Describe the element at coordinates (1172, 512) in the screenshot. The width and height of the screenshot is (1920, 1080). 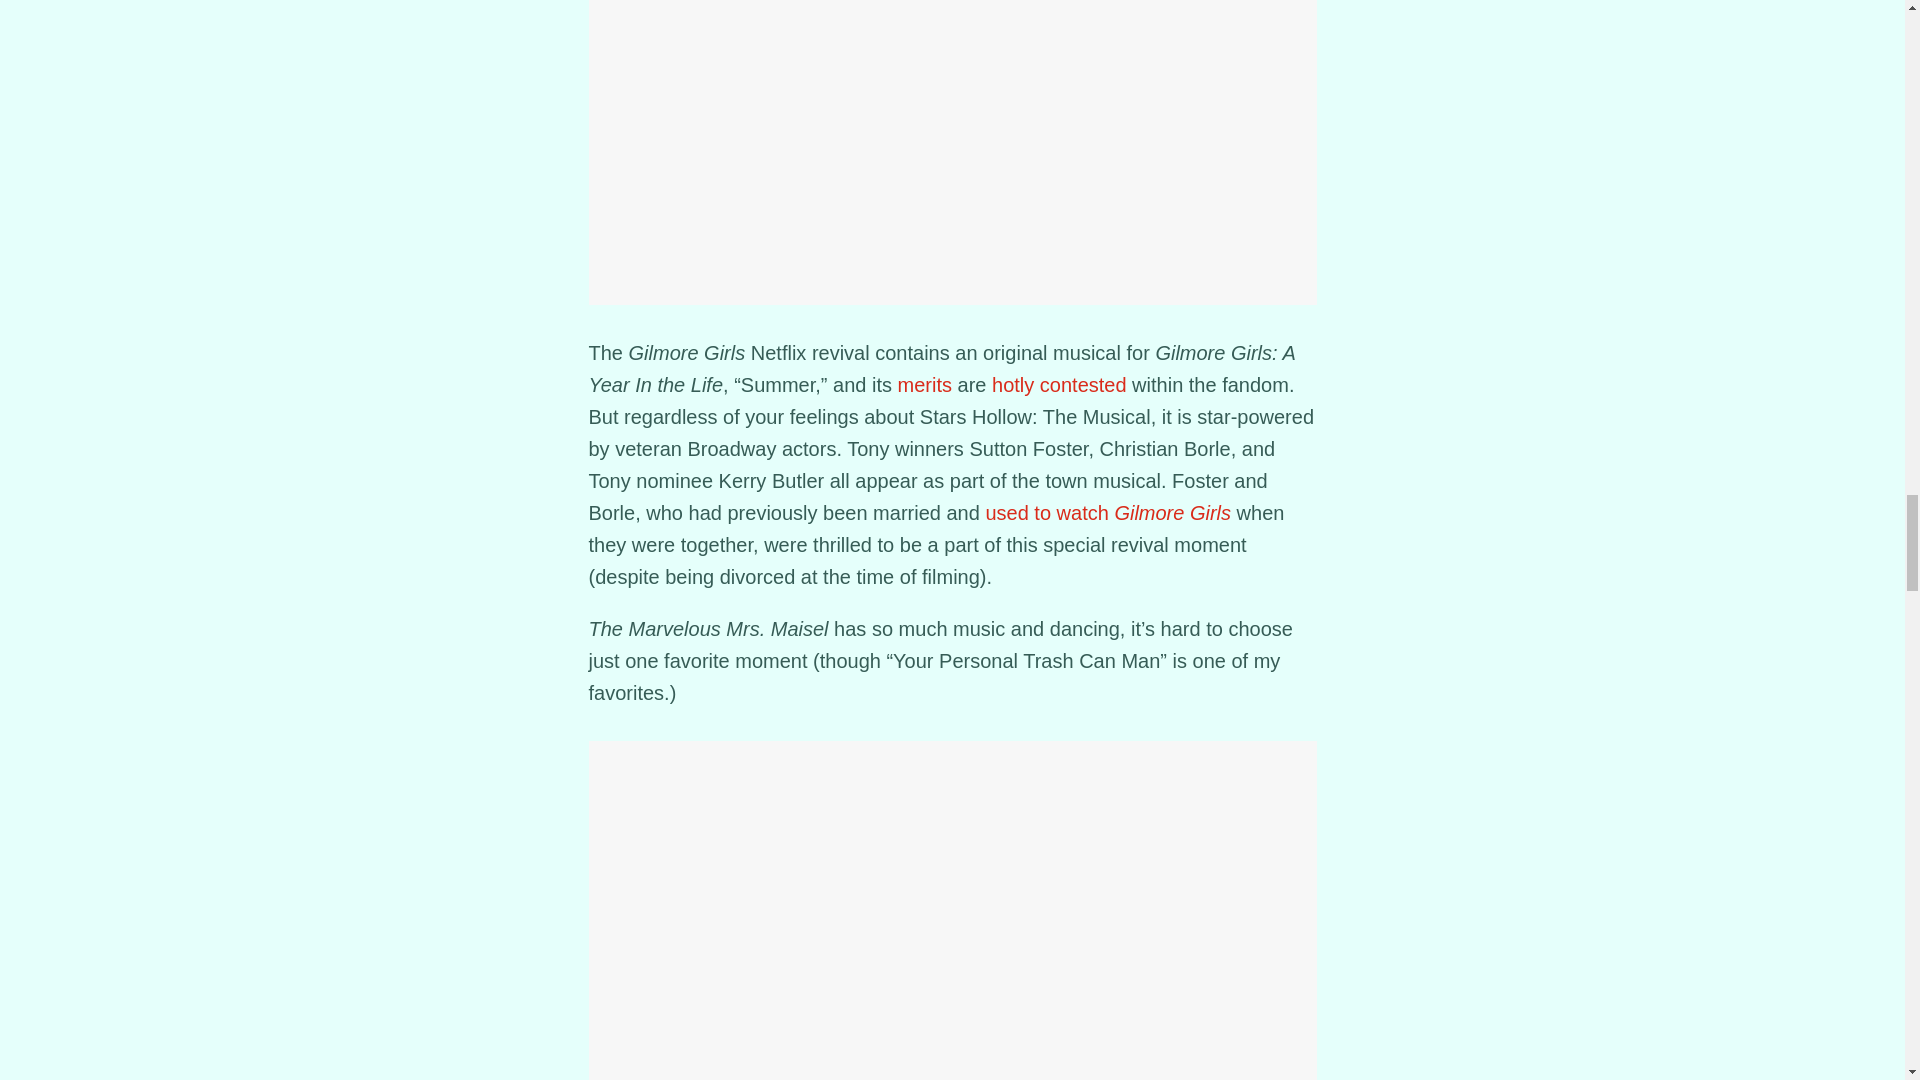
I see `Gilmore Girls` at that location.